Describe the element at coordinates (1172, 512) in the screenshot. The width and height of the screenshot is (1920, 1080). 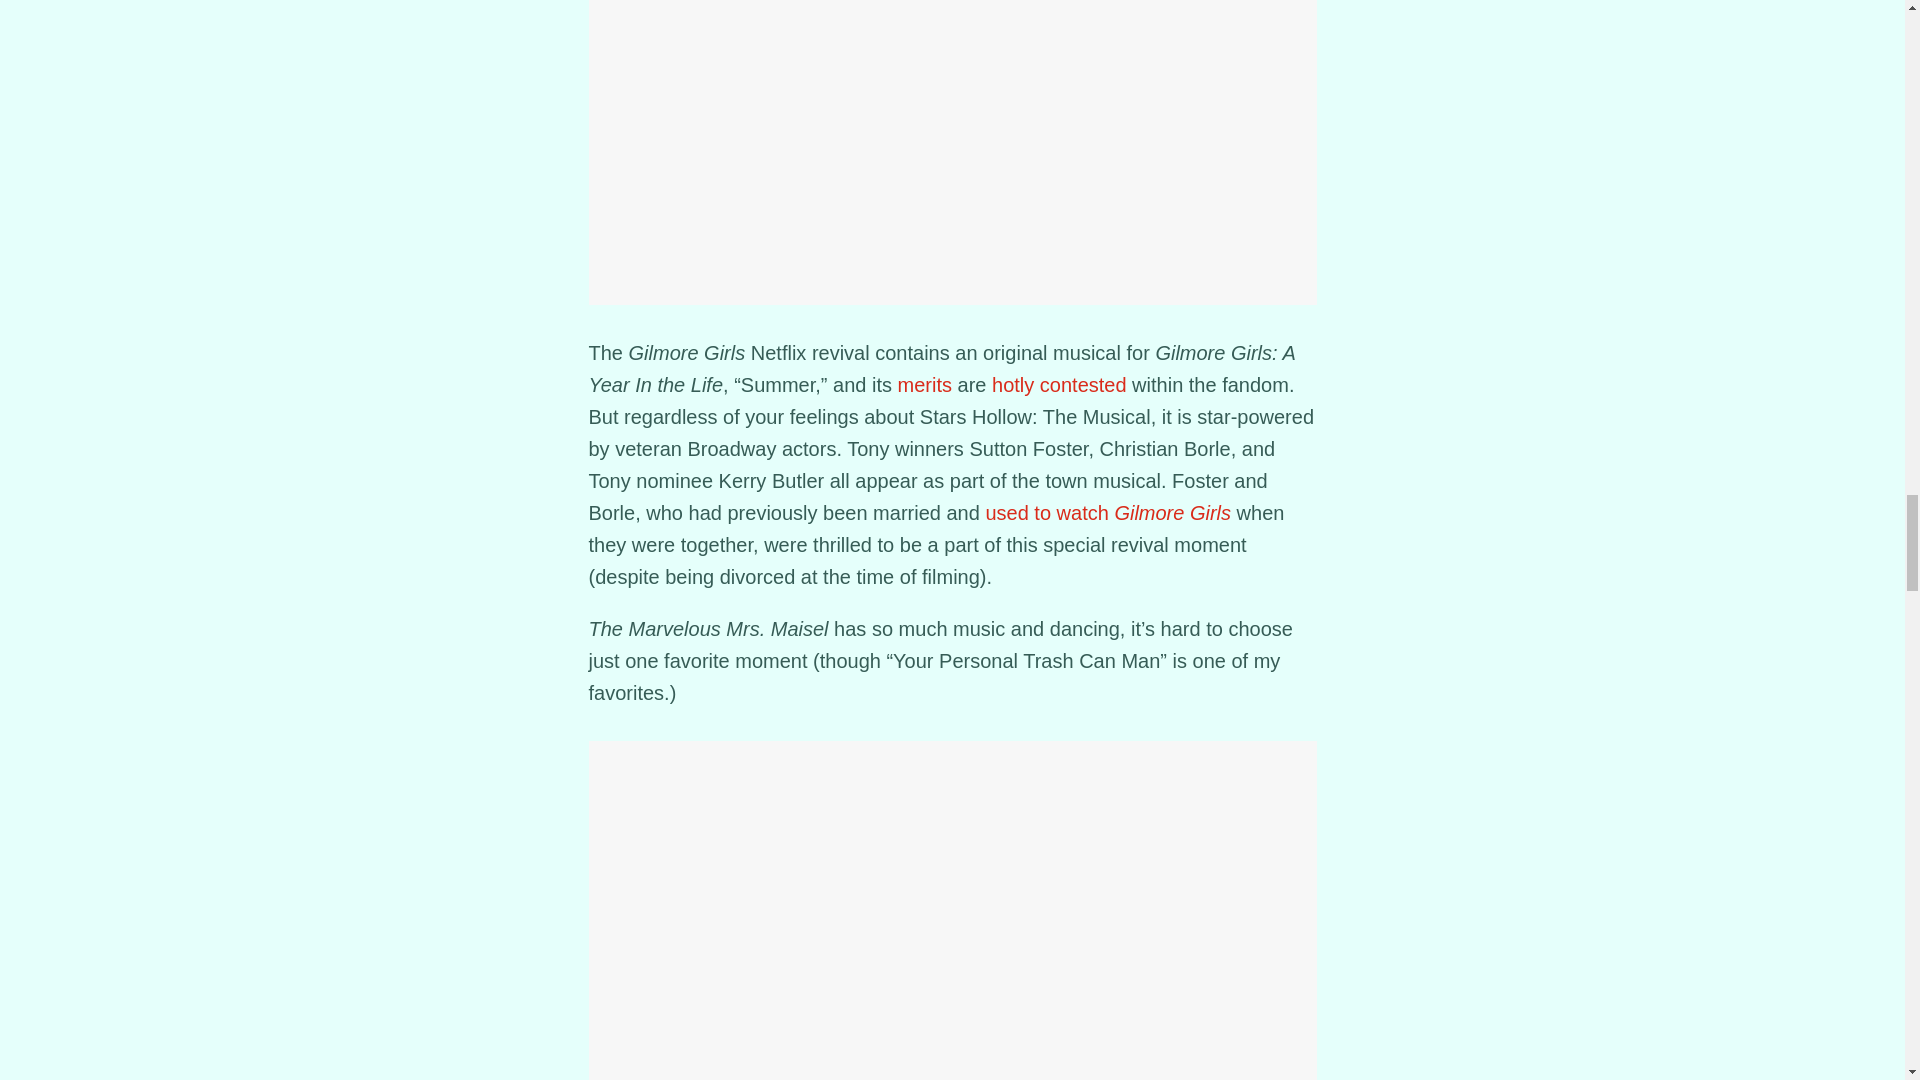
I see `Gilmore Girls` at that location.